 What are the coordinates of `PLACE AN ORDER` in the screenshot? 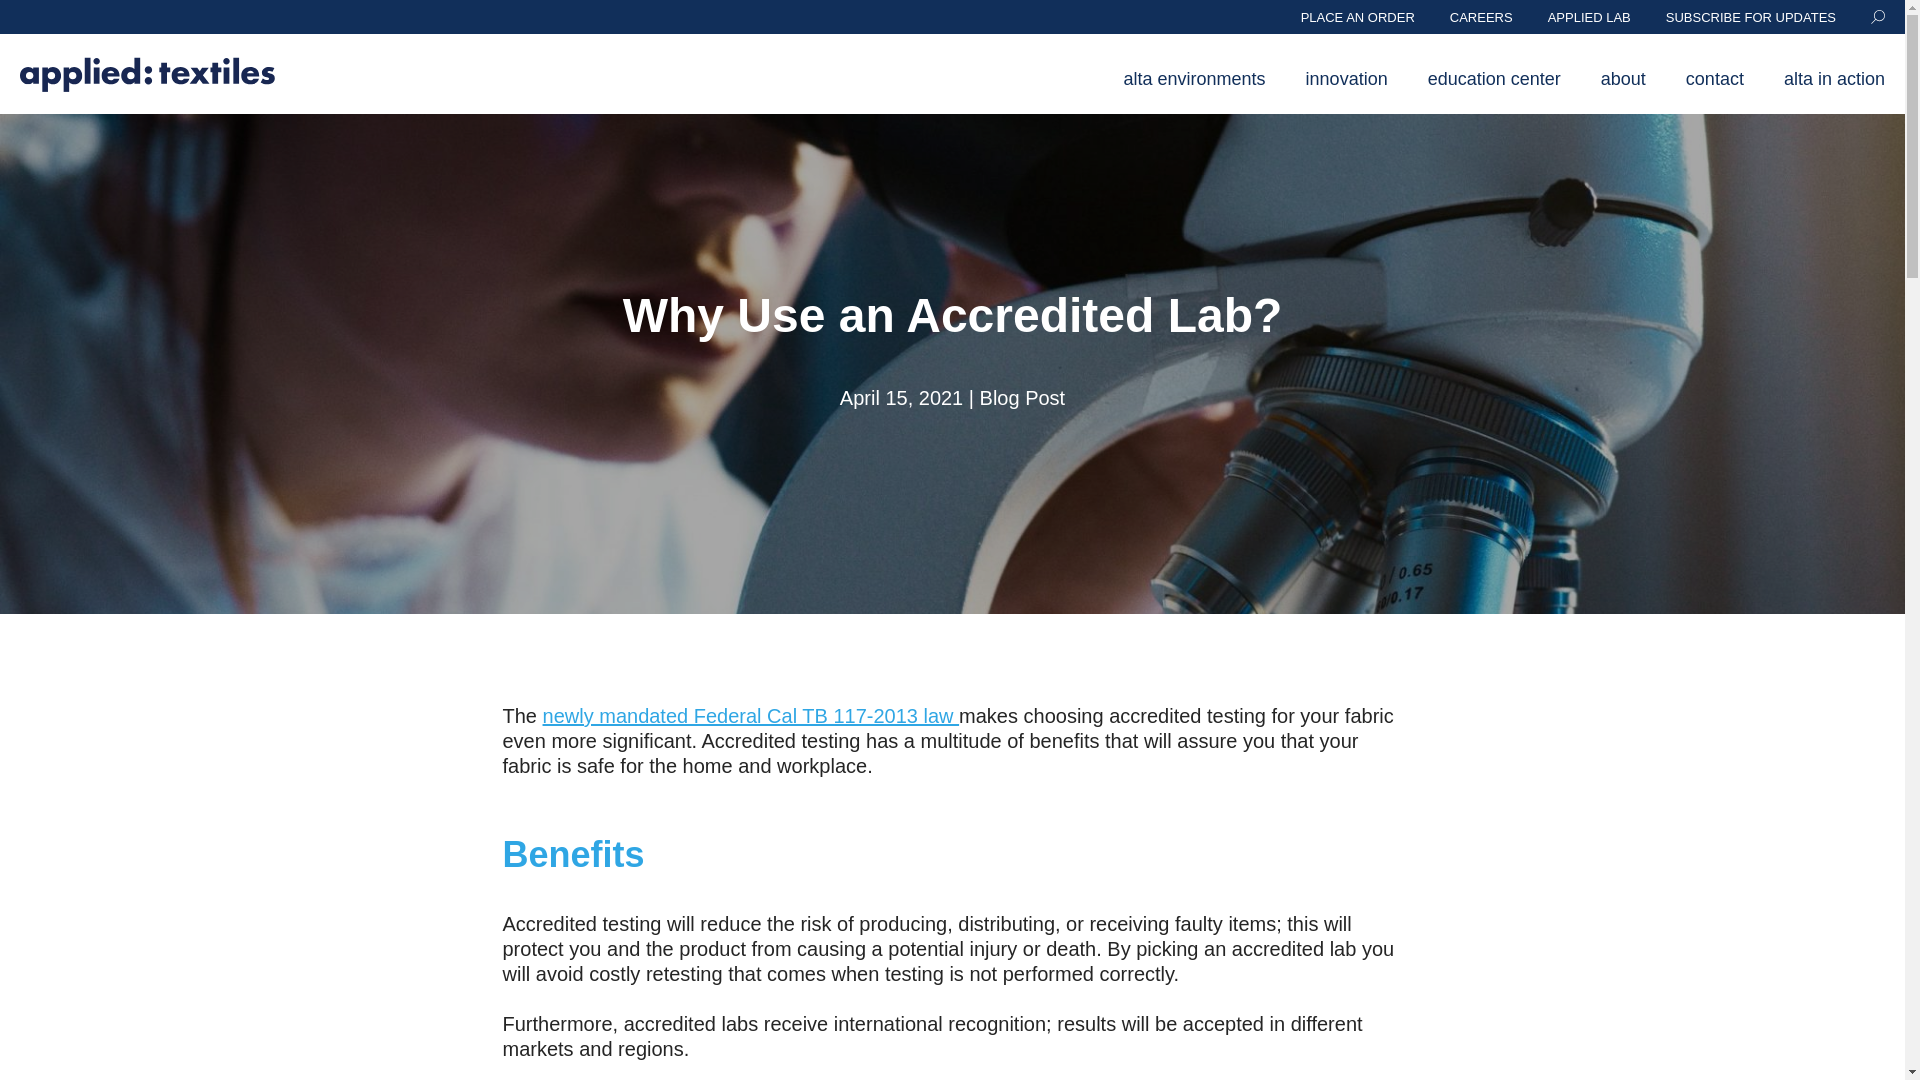 It's located at (1358, 16).